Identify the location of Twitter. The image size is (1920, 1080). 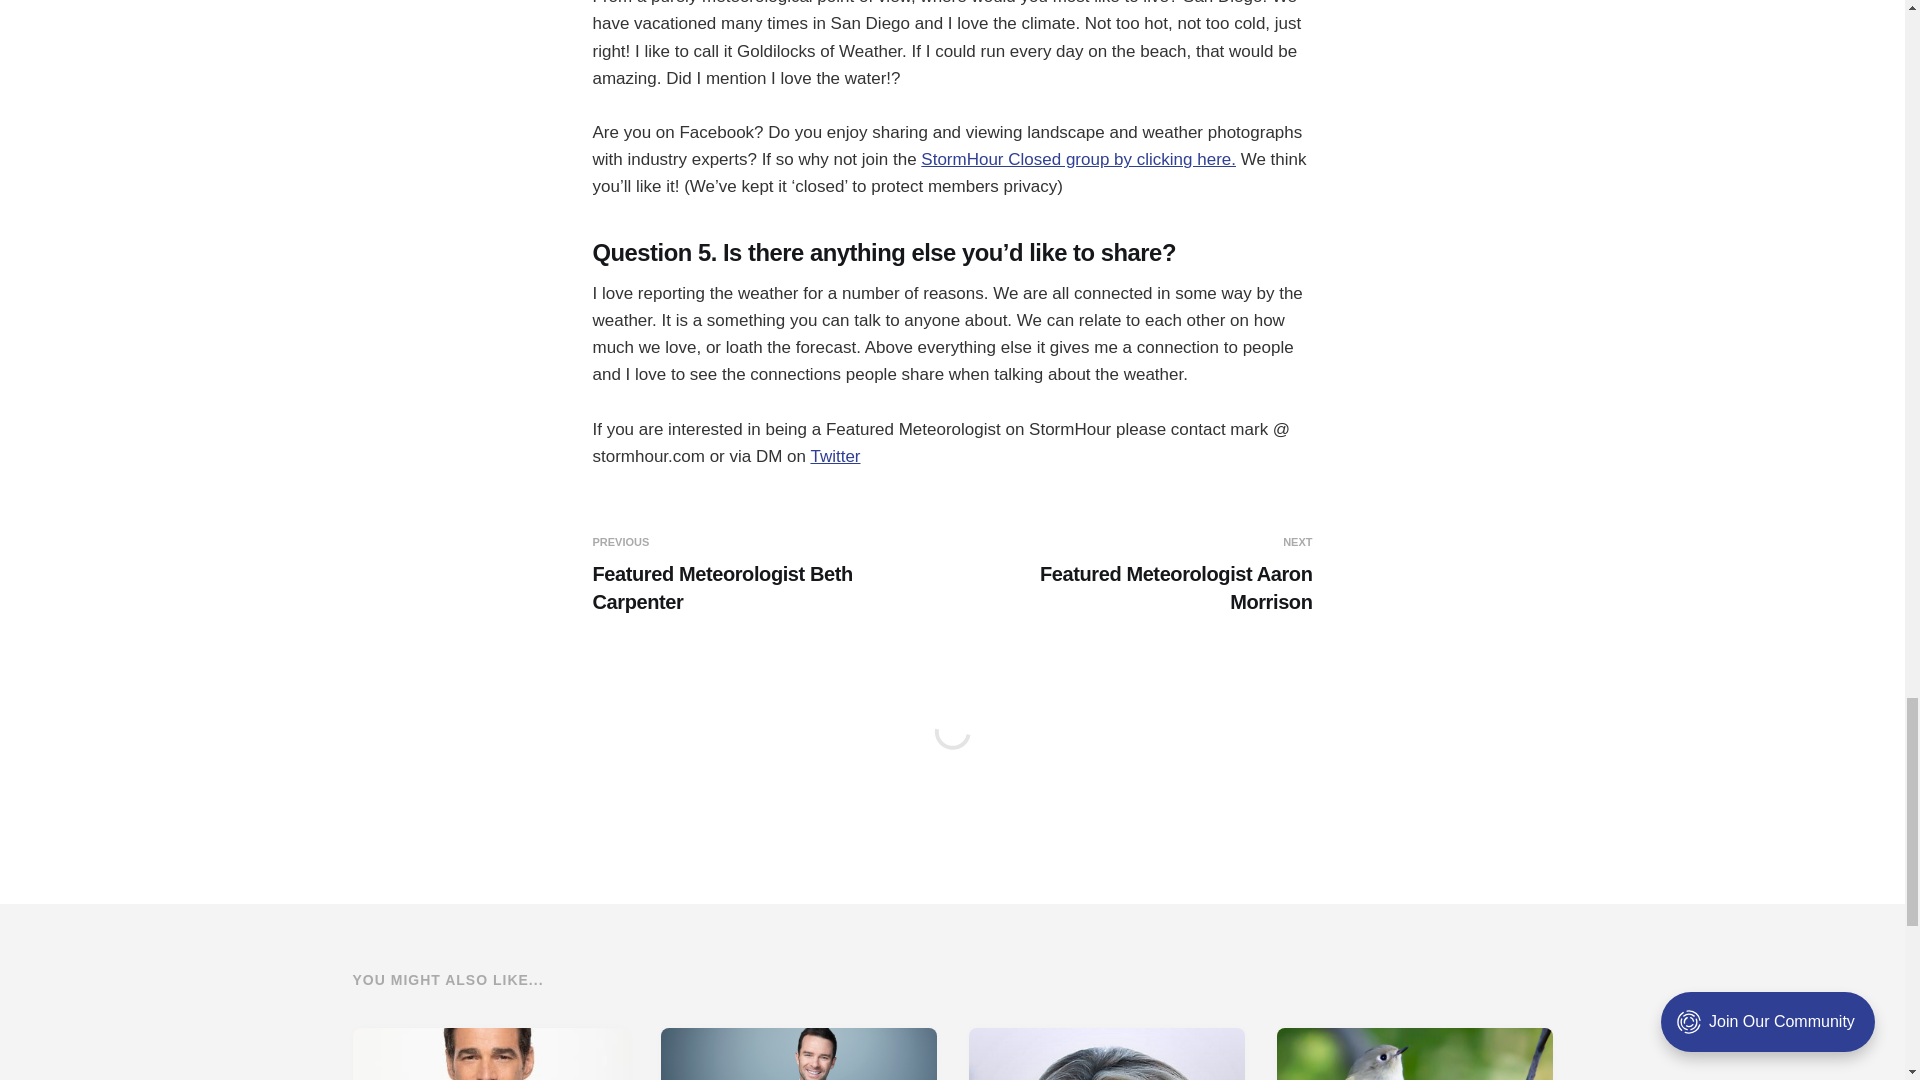
(835, 456).